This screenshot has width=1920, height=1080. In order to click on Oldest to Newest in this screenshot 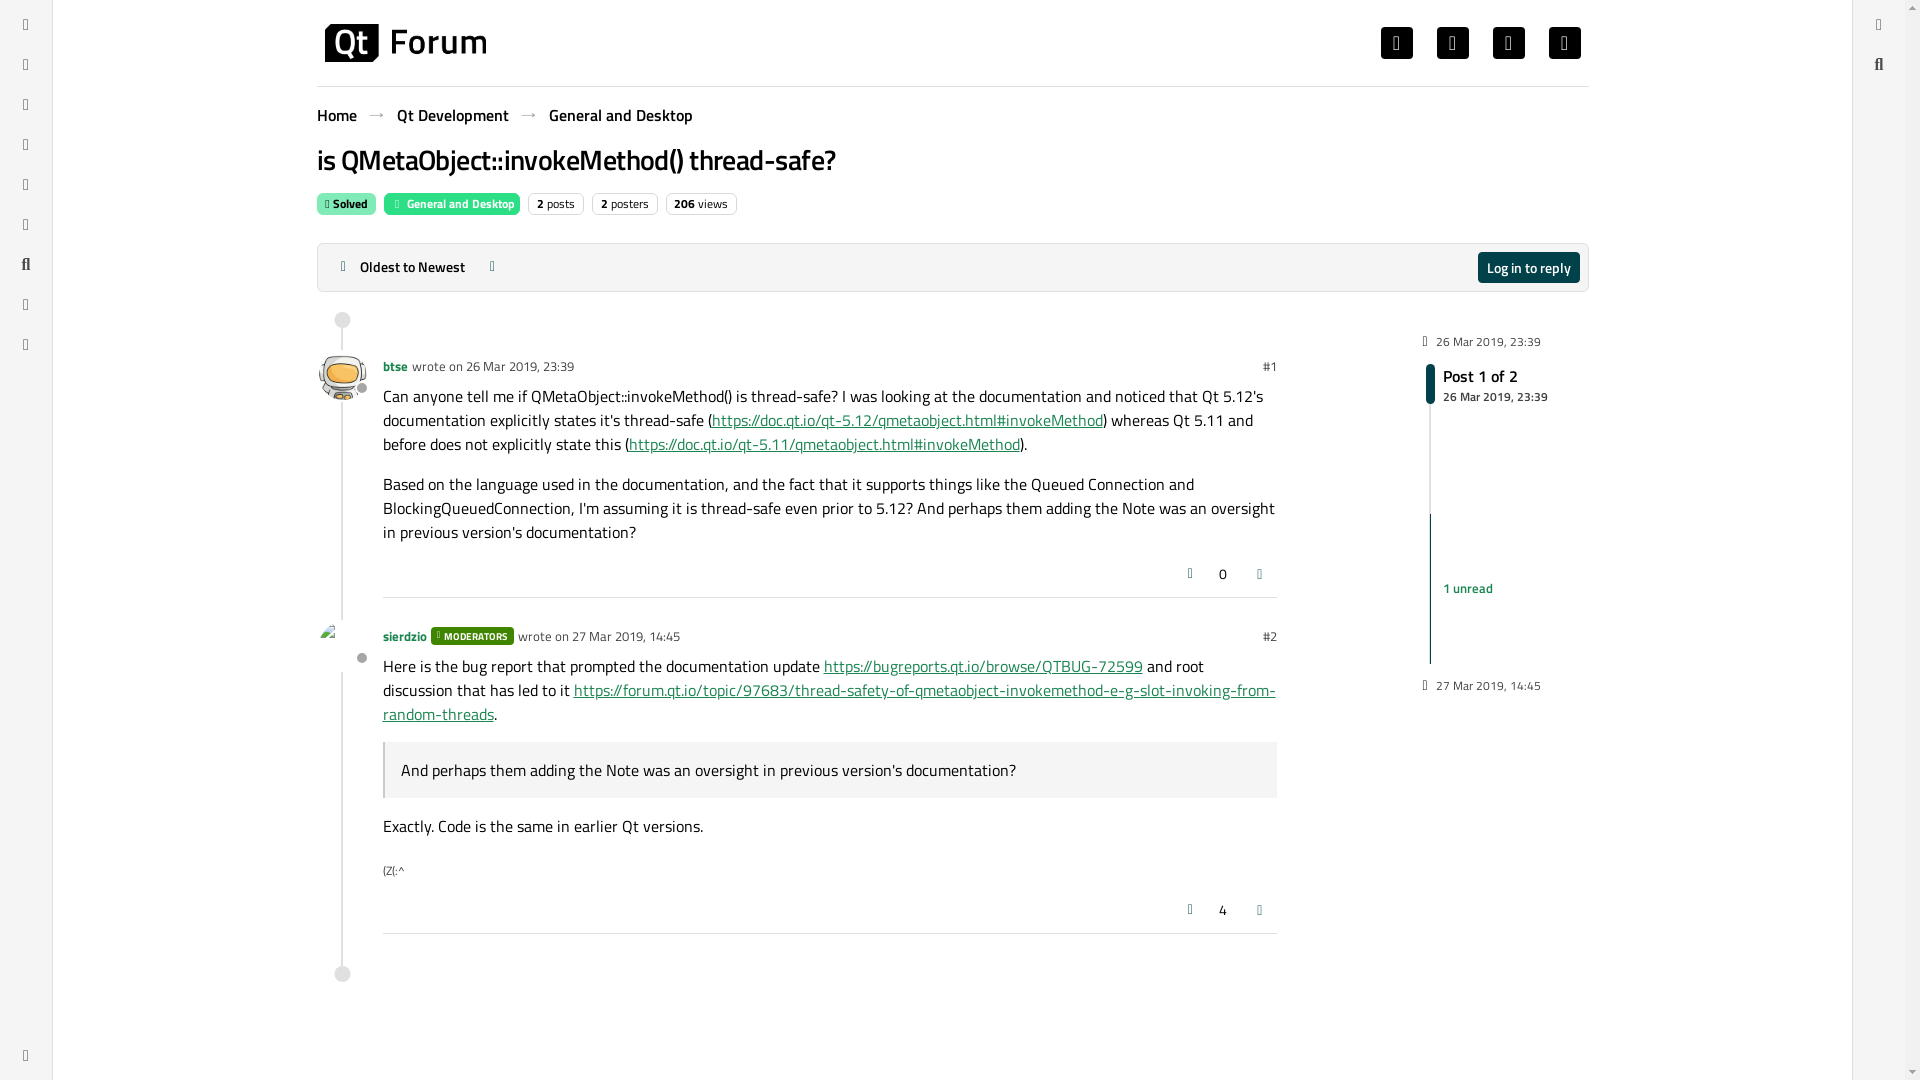, I will do `click(400, 266)`.